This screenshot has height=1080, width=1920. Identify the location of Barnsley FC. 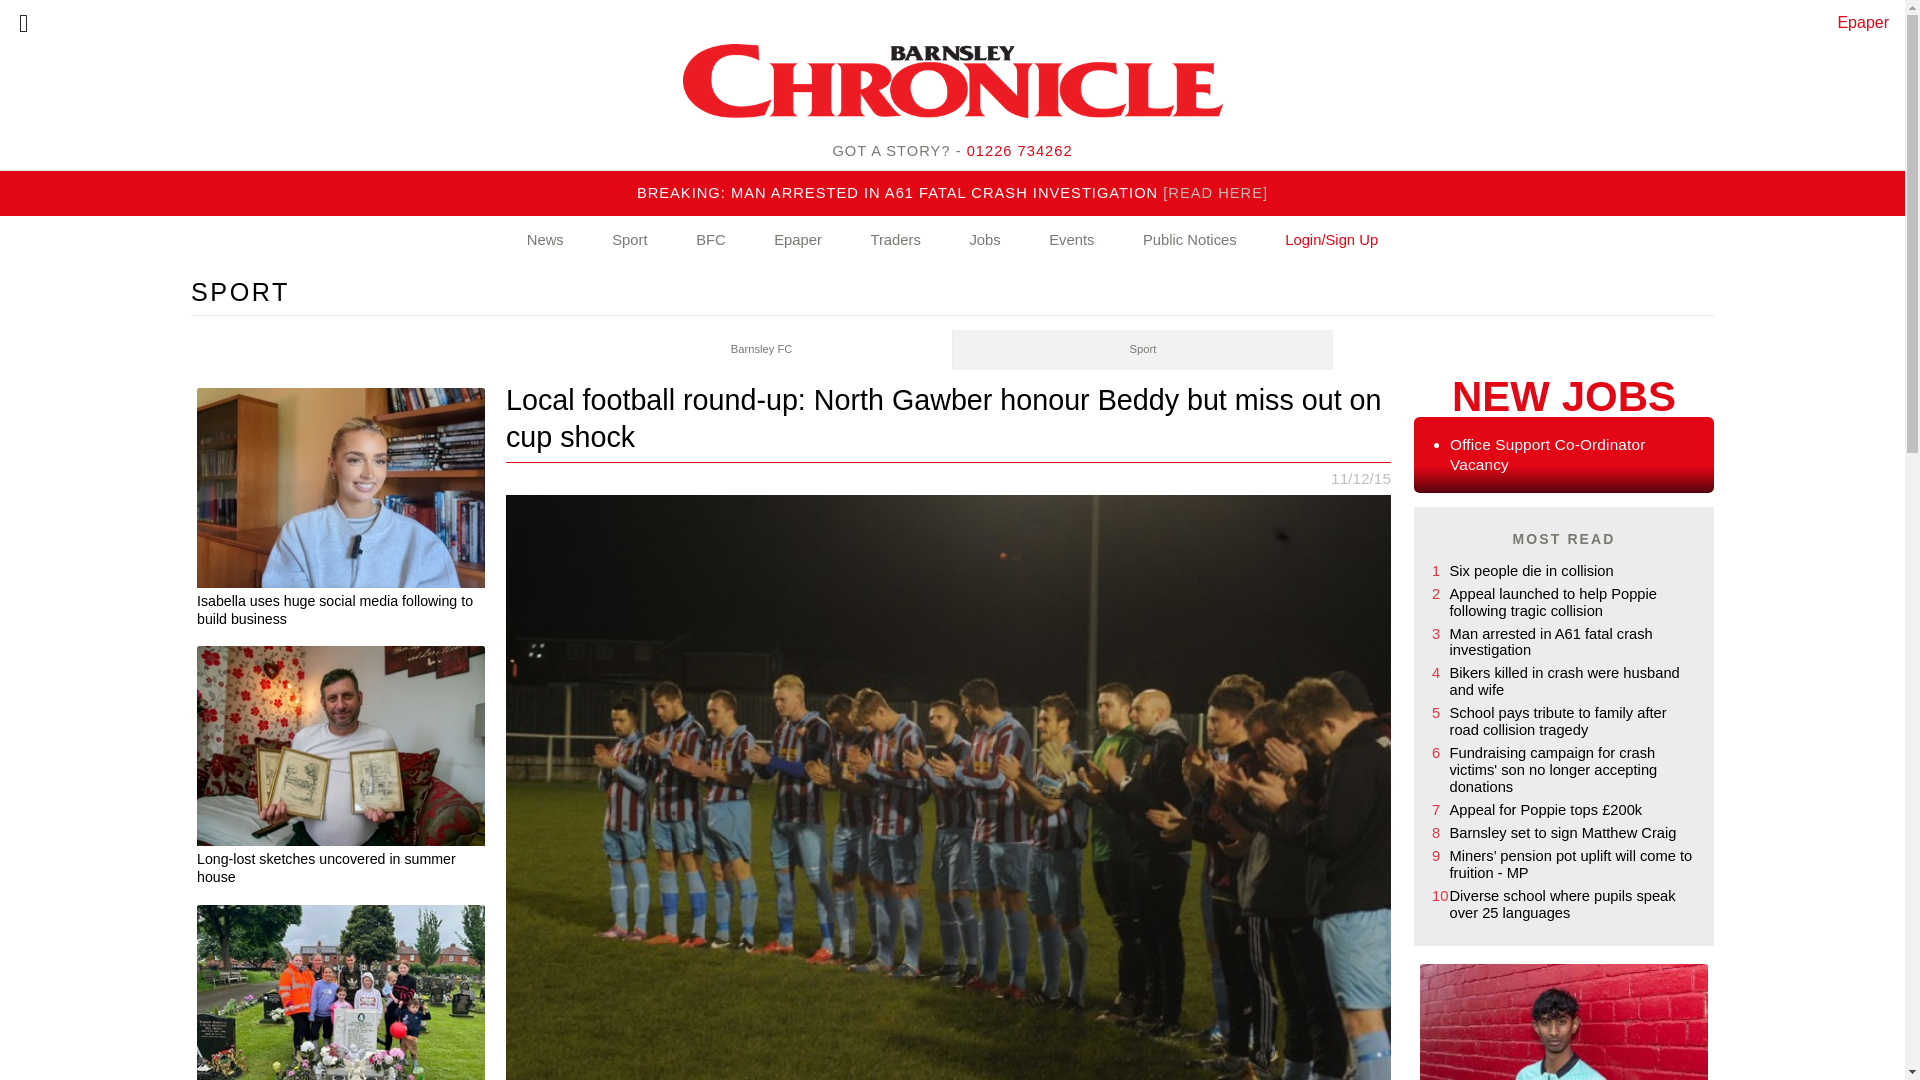
(762, 350).